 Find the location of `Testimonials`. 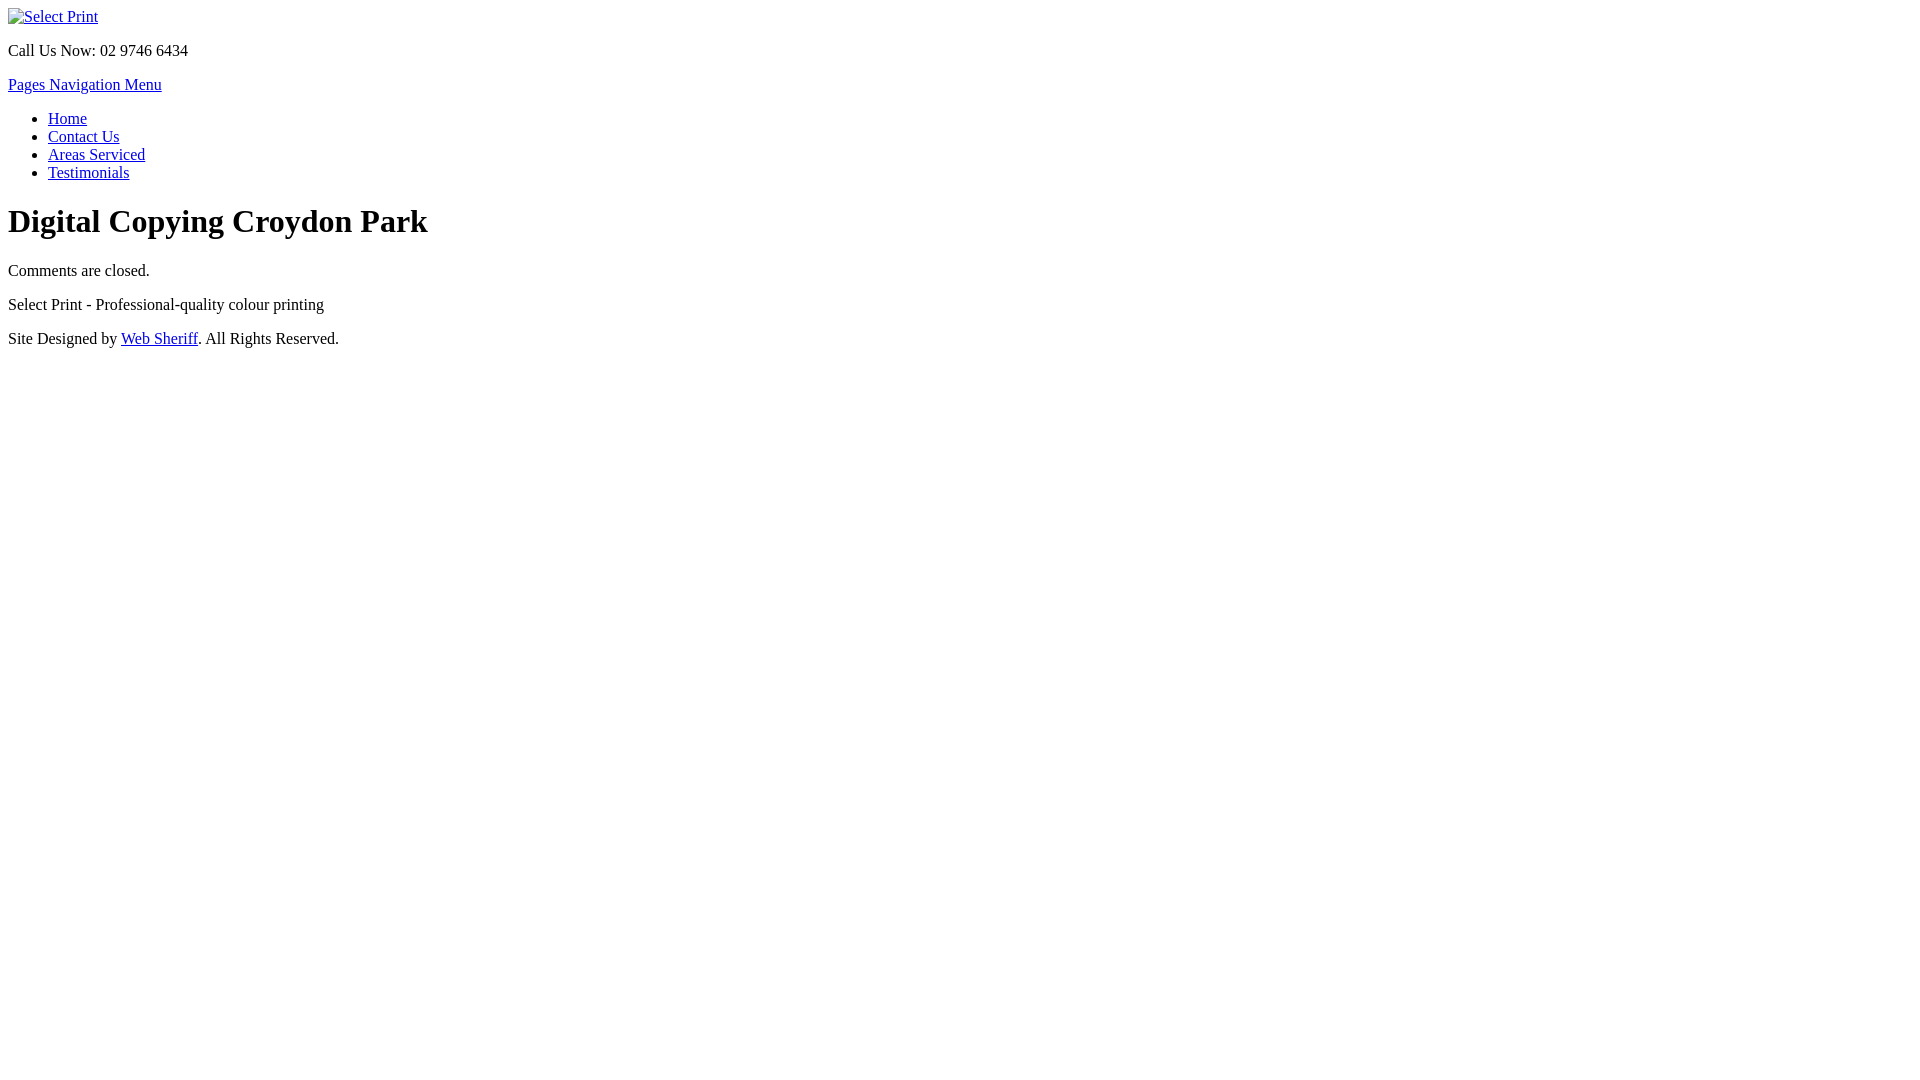

Testimonials is located at coordinates (89, 172).